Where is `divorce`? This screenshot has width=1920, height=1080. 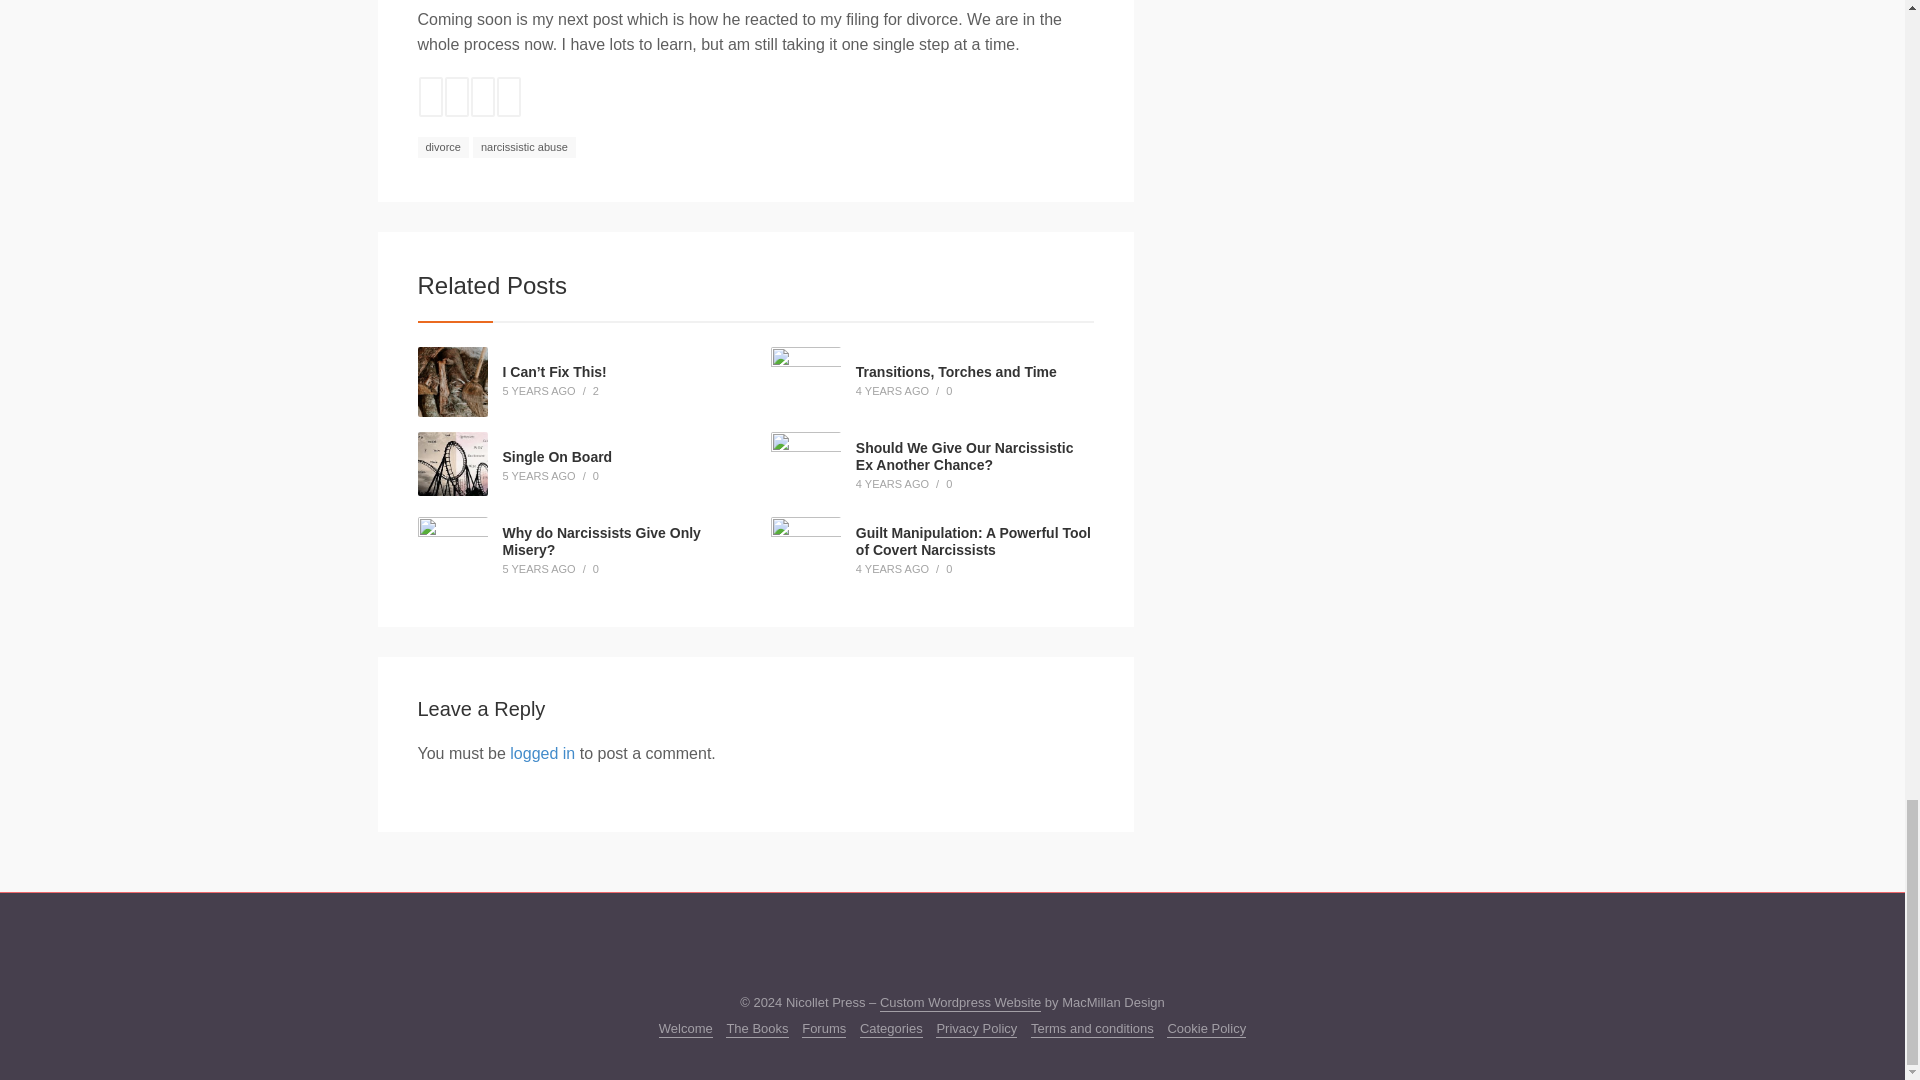
divorce is located at coordinates (443, 148).